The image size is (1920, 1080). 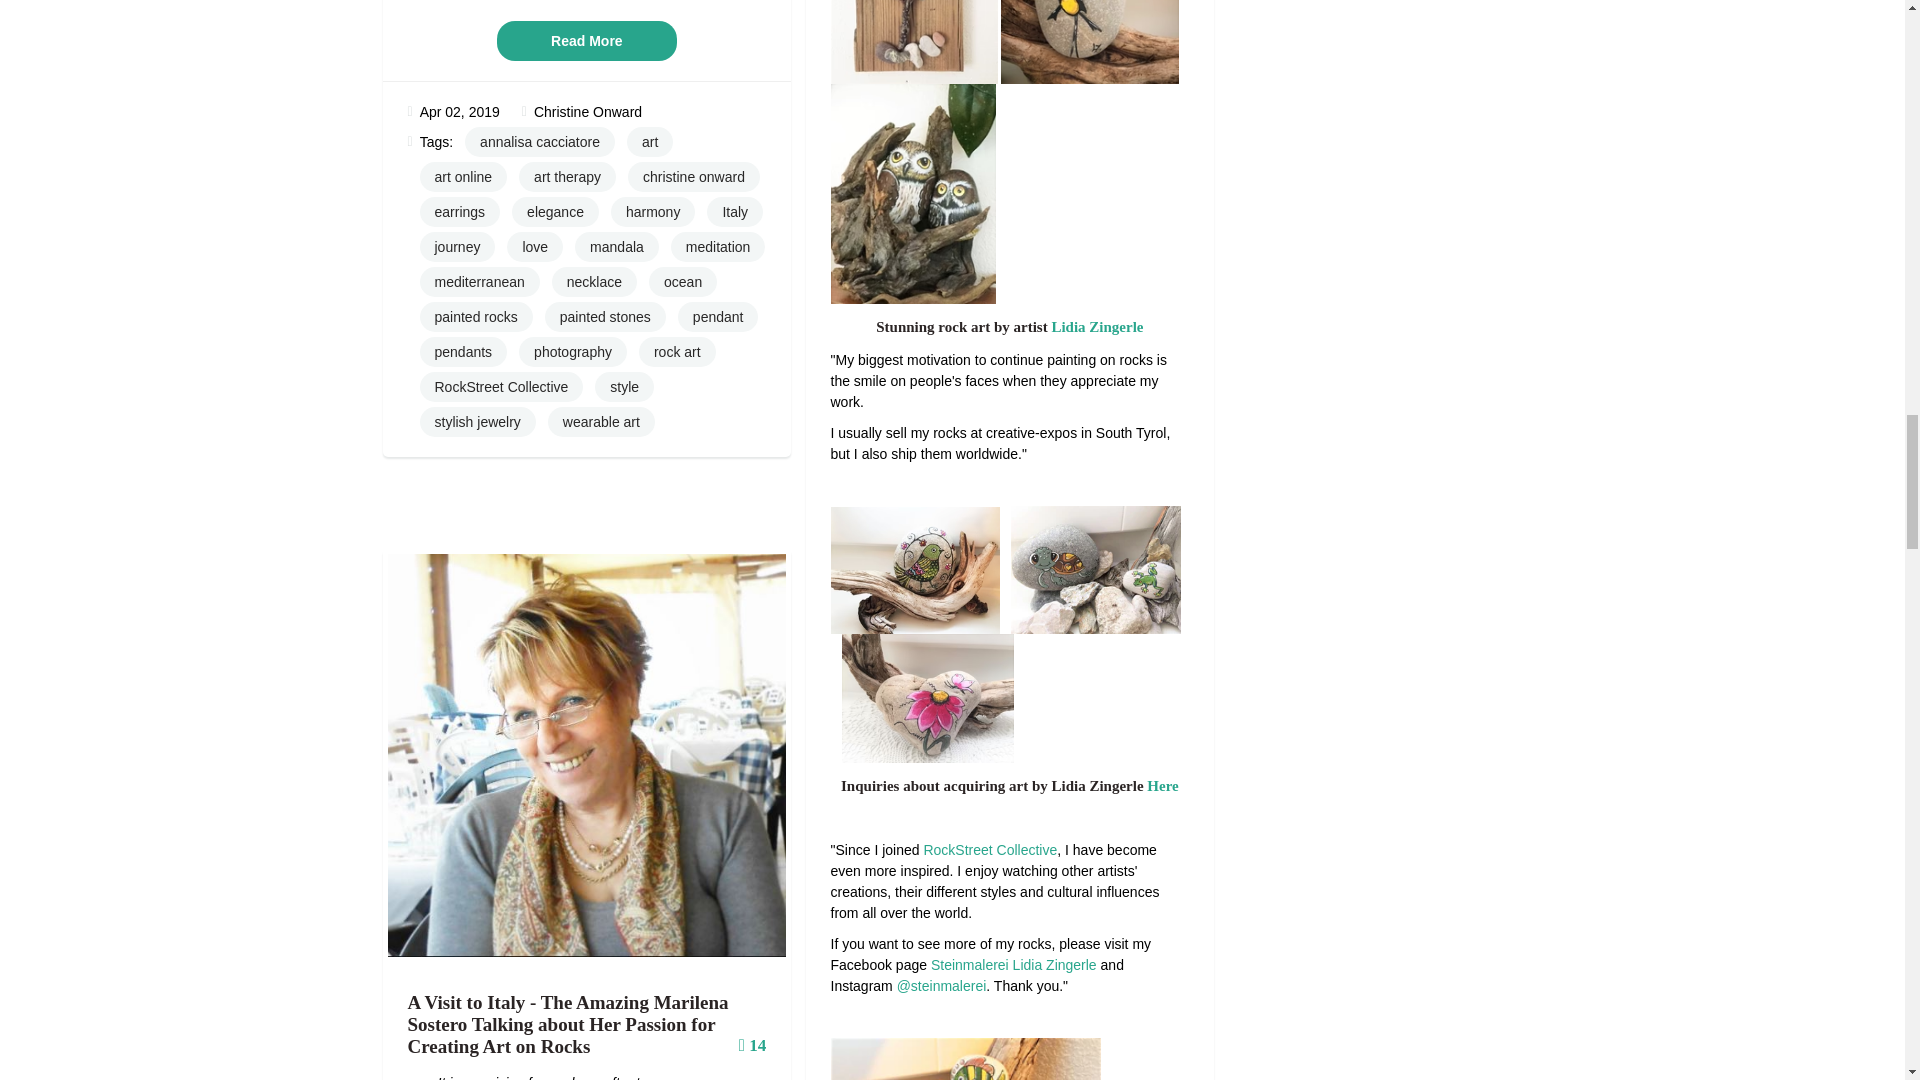 I want to click on christine onward, so click(x=694, y=177).